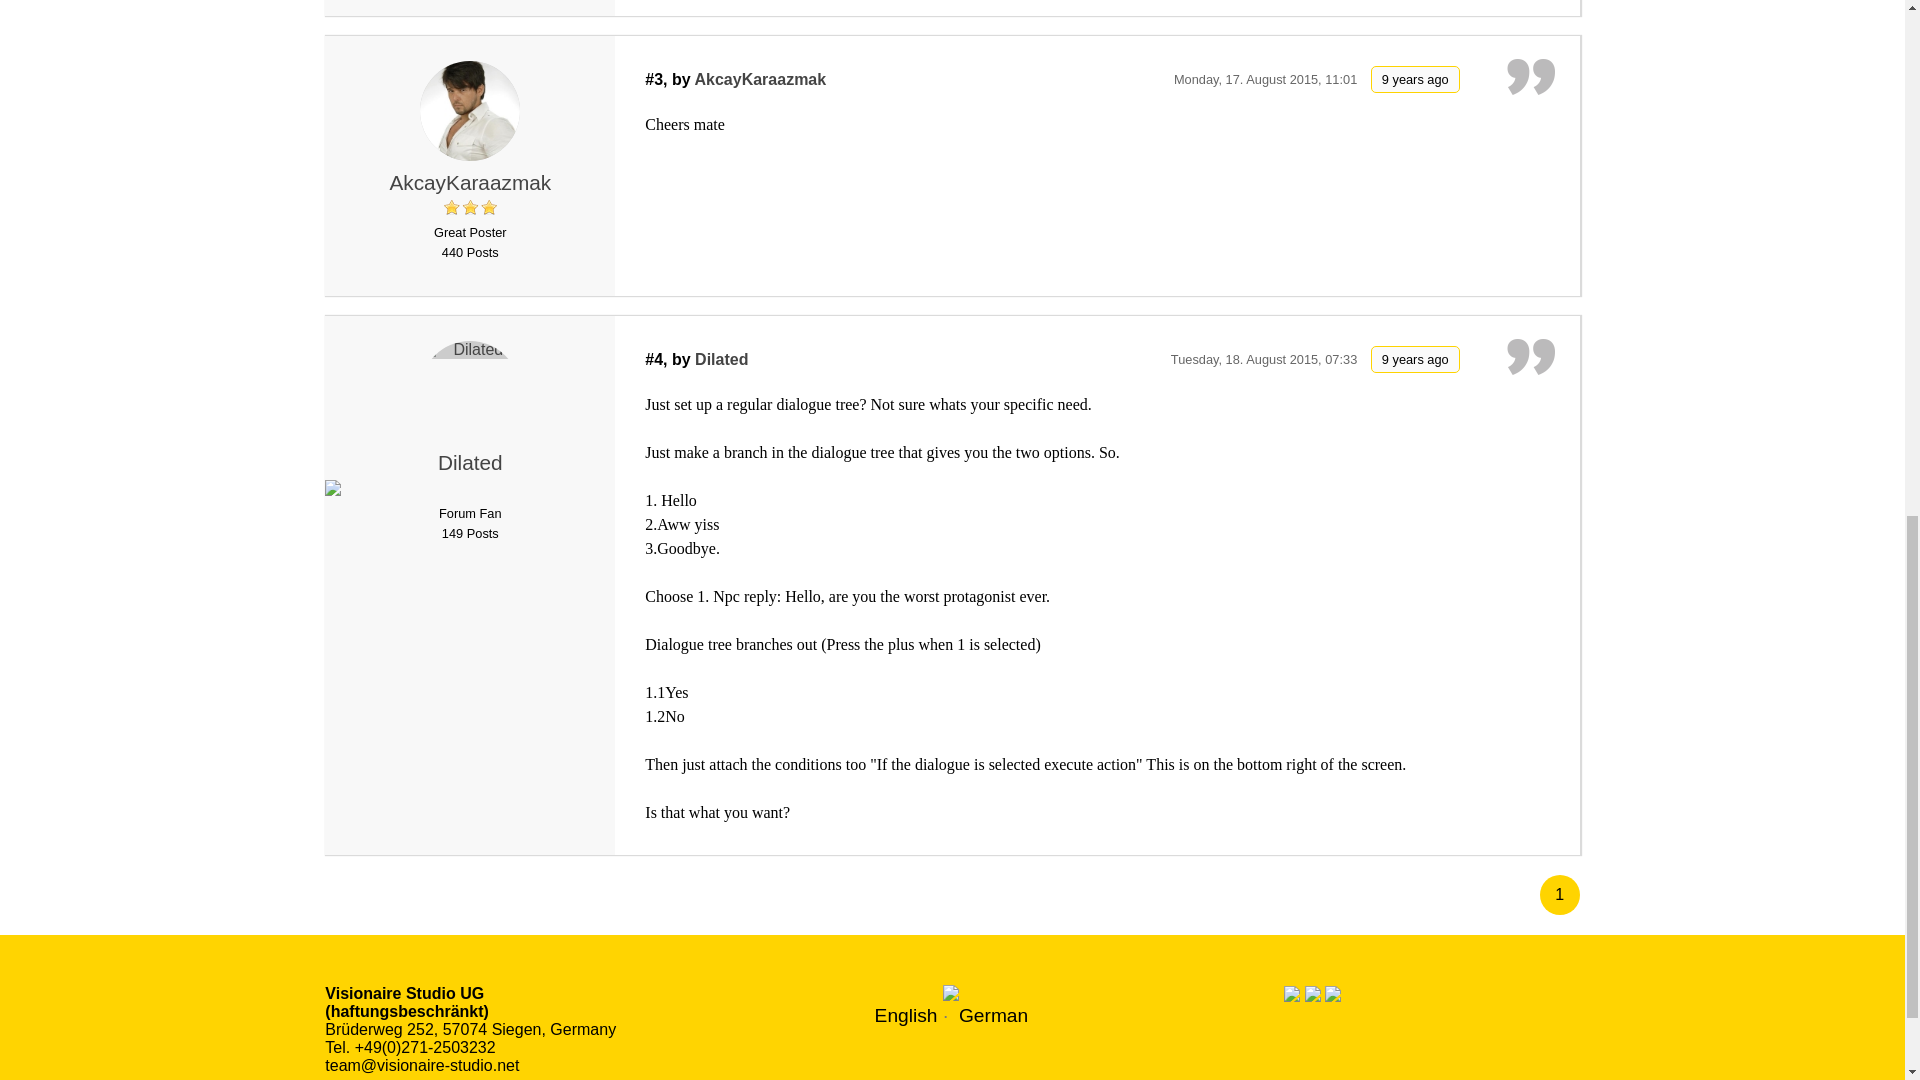  I want to click on AkcayKaraazmak, so click(470, 182).